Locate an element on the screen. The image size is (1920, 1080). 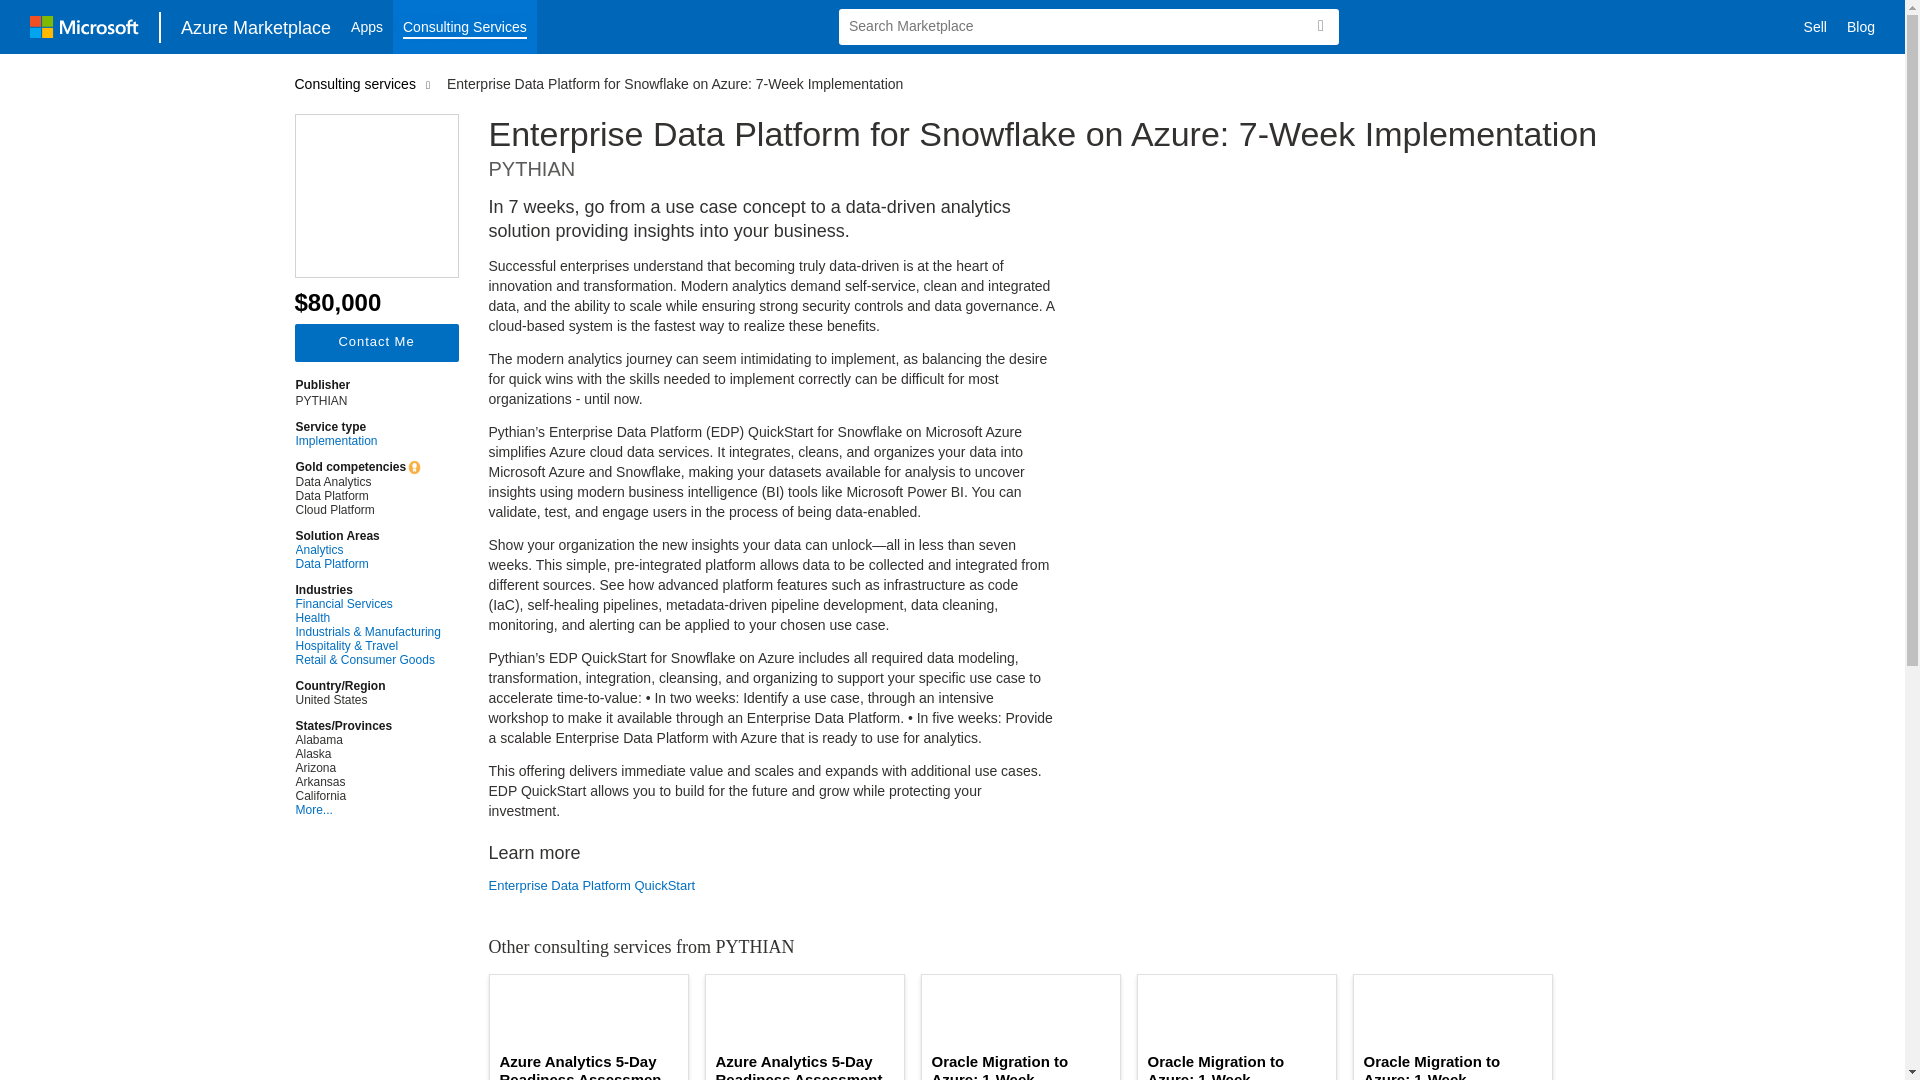
Enterprise Data Platform QuickStart is located at coordinates (772, 886).